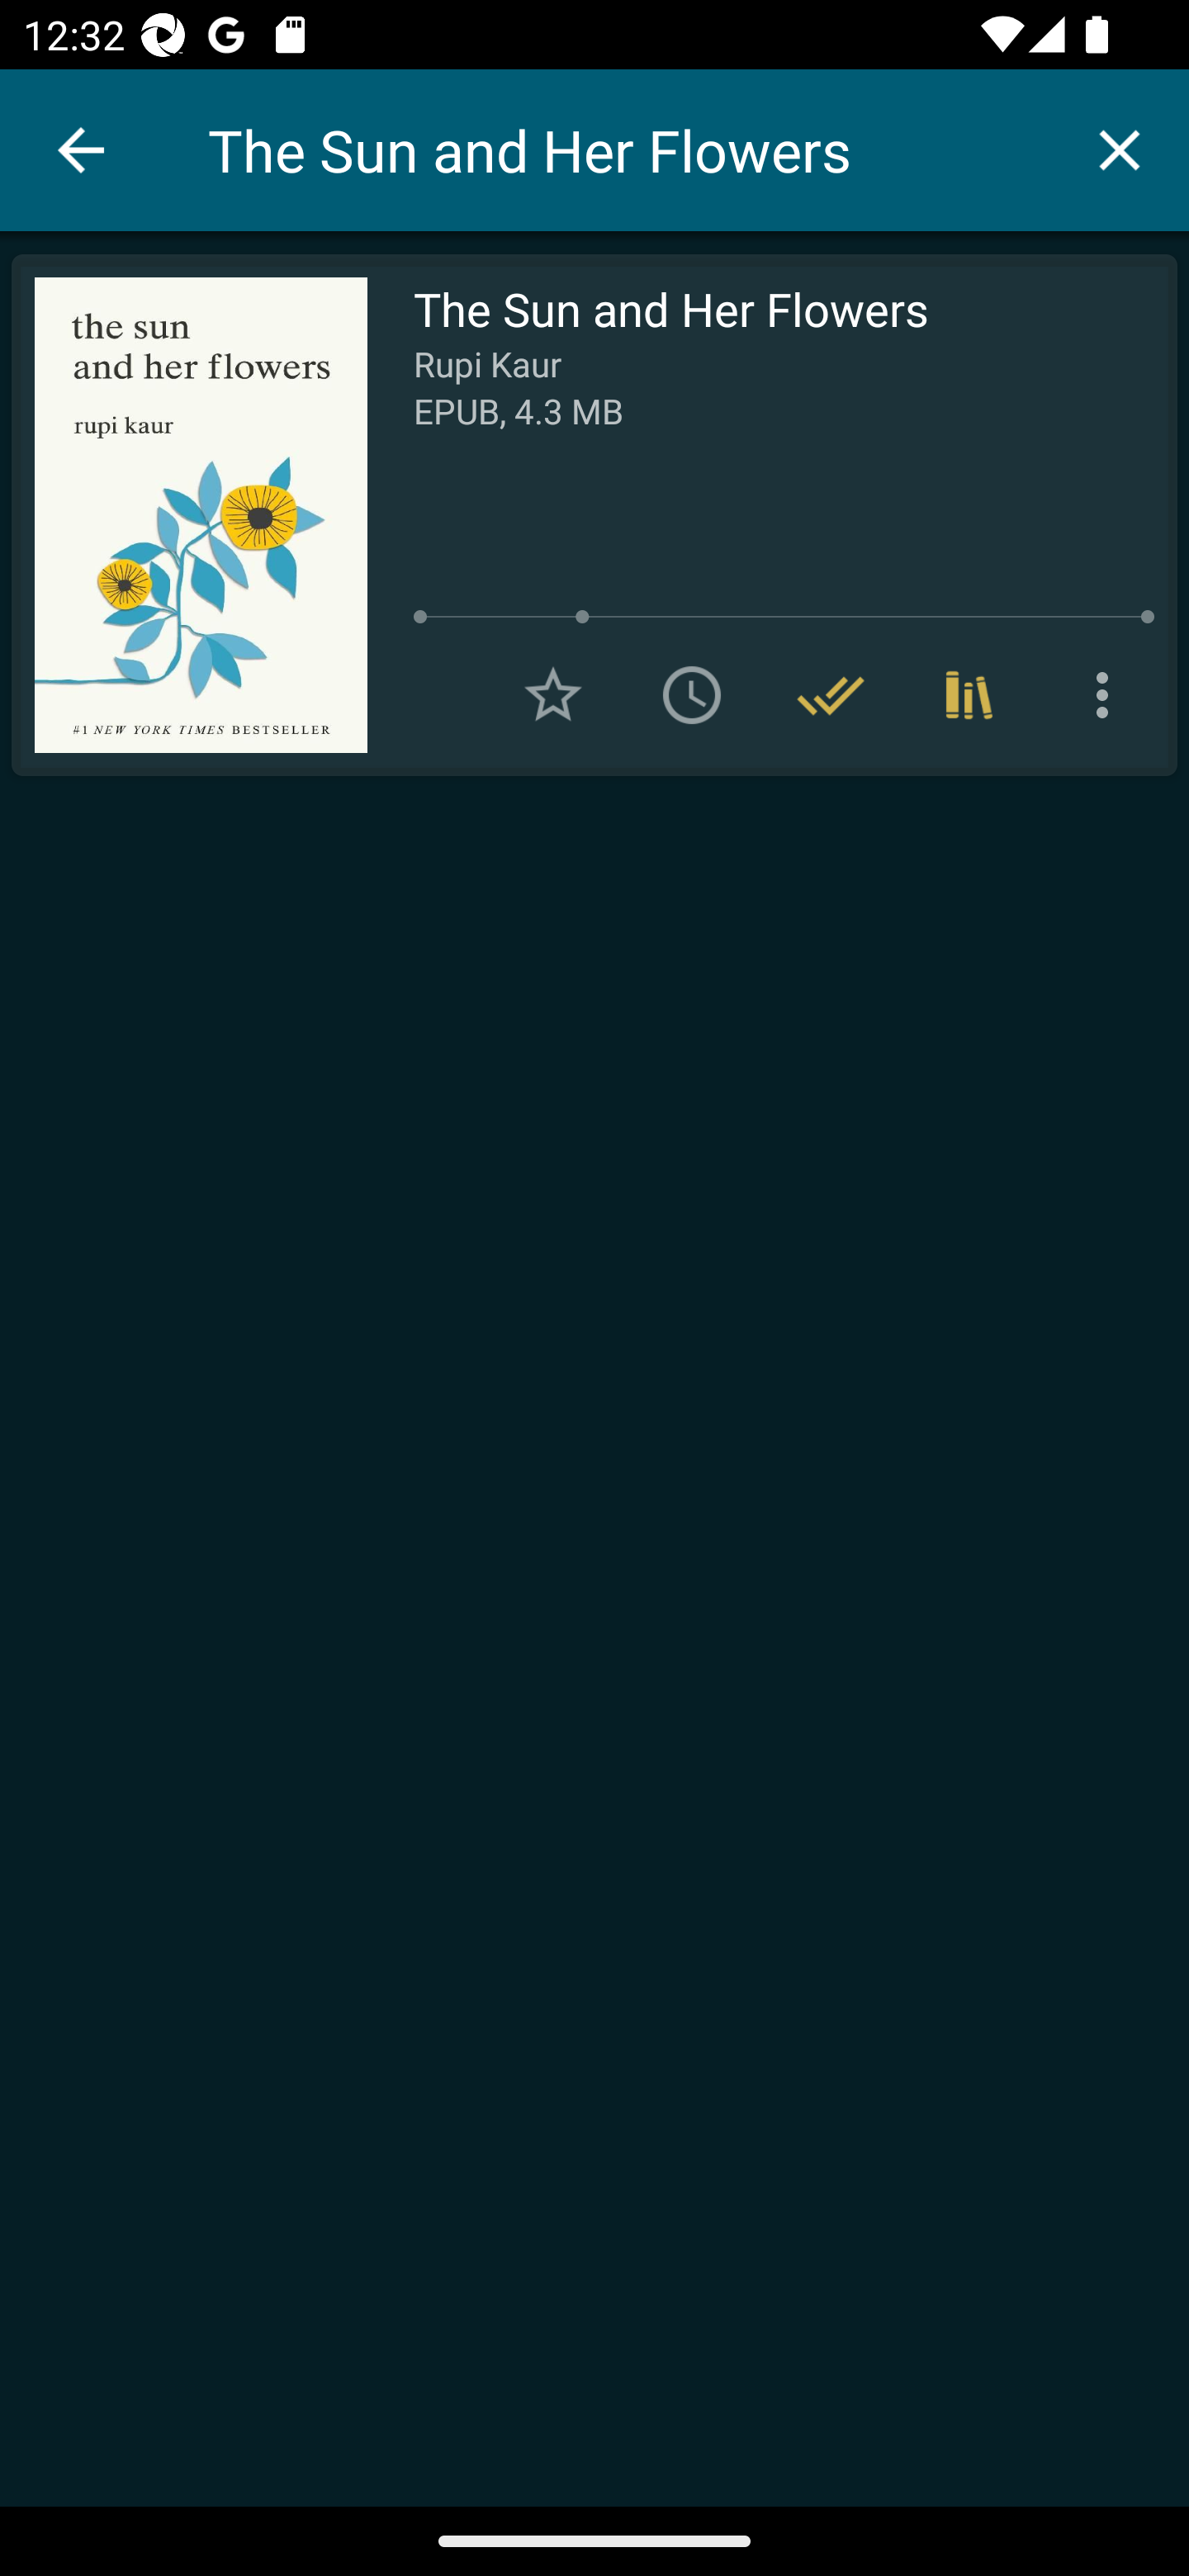 Image resolution: width=1189 pixels, height=2576 pixels. Describe the element at coordinates (1120, 149) in the screenshot. I see `Clear` at that location.